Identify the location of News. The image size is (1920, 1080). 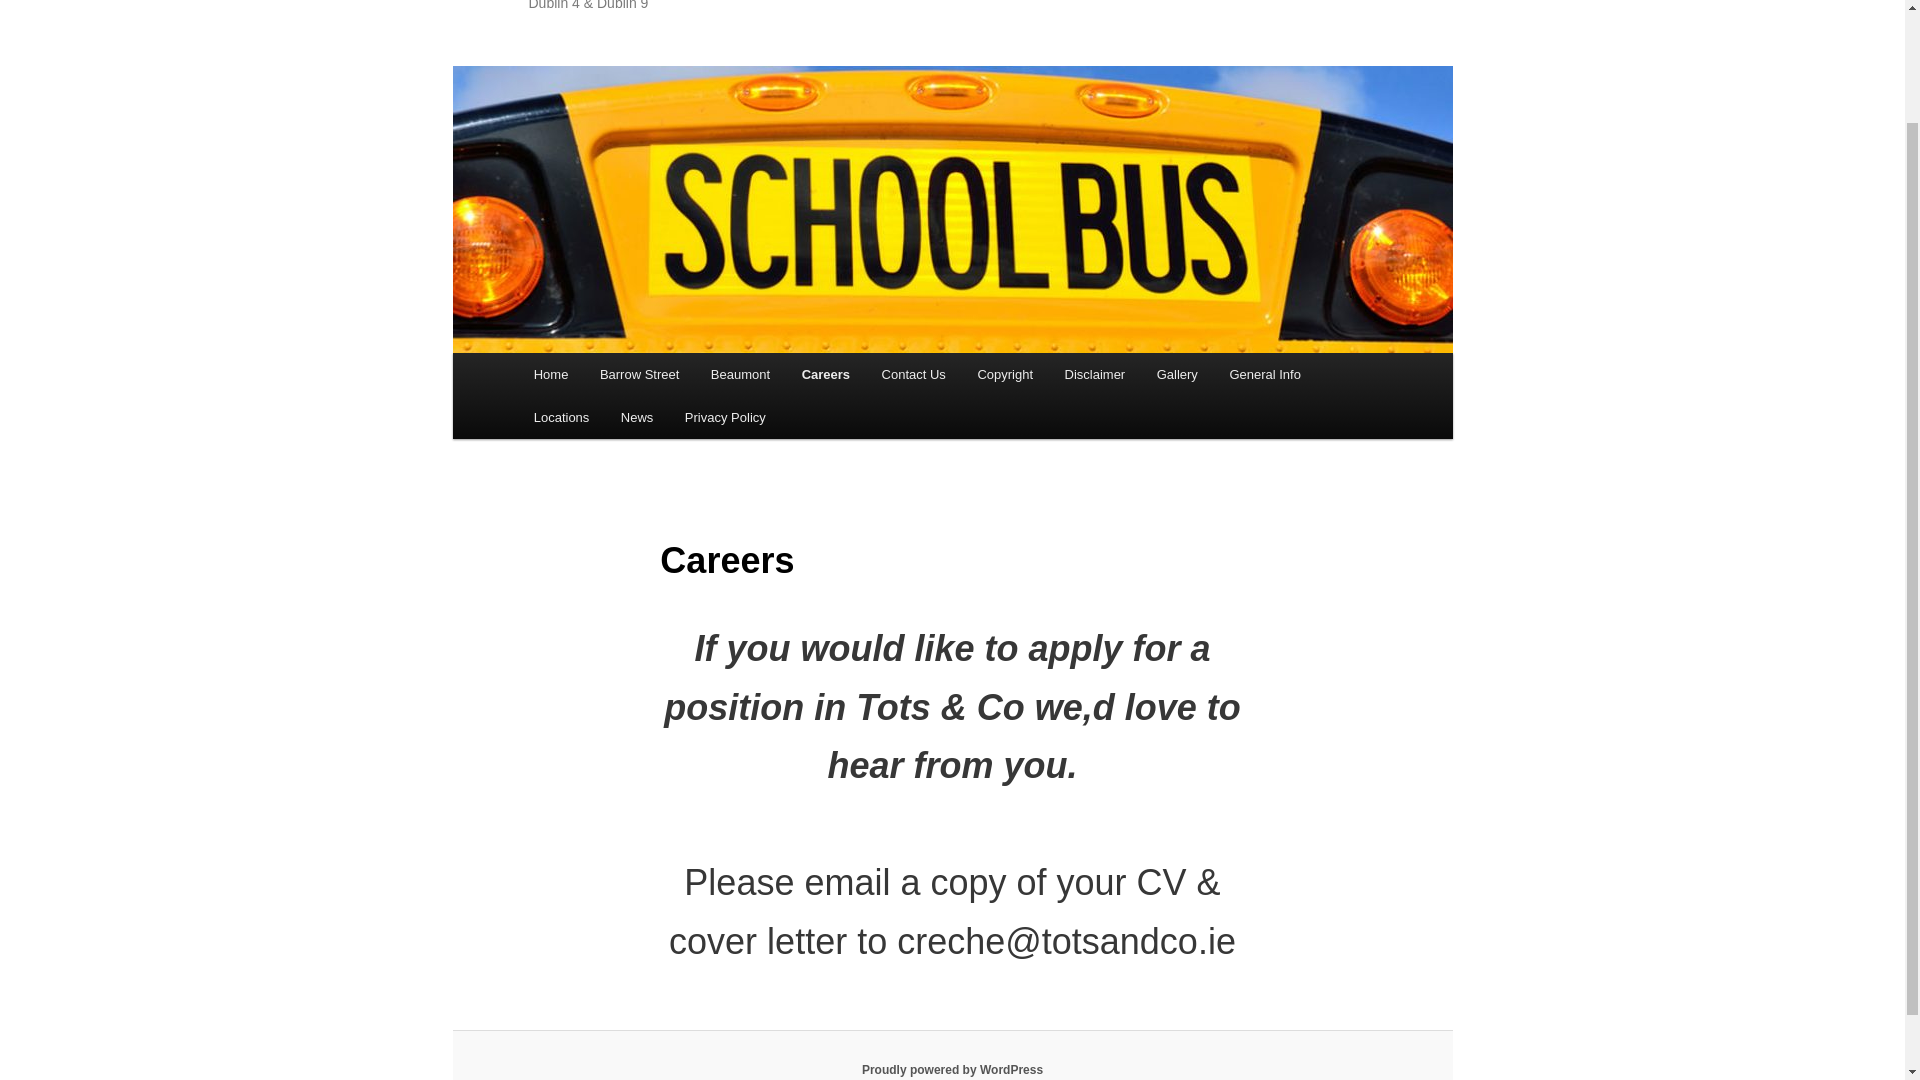
(636, 417).